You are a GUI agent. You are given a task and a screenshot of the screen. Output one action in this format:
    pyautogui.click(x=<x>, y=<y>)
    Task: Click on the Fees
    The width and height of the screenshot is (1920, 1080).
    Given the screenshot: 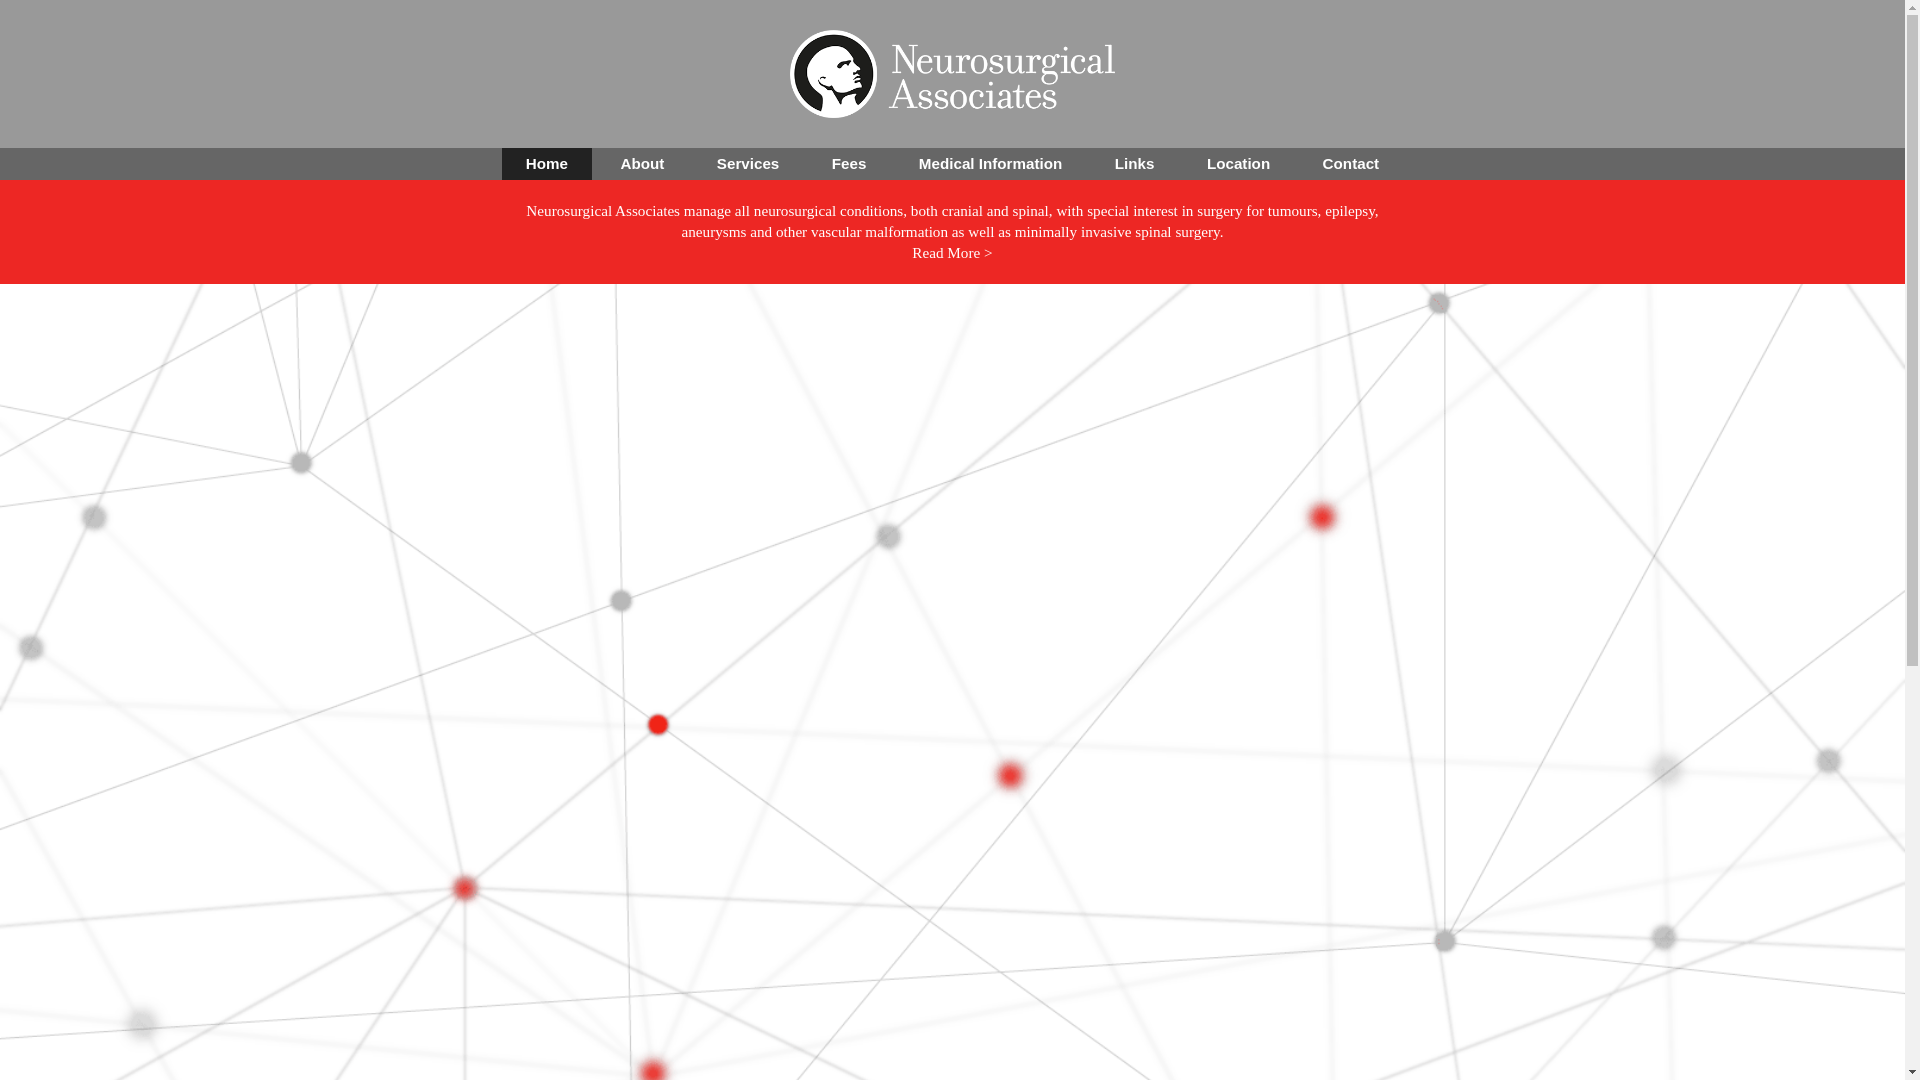 What is the action you would take?
    pyautogui.click(x=850, y=164)
    